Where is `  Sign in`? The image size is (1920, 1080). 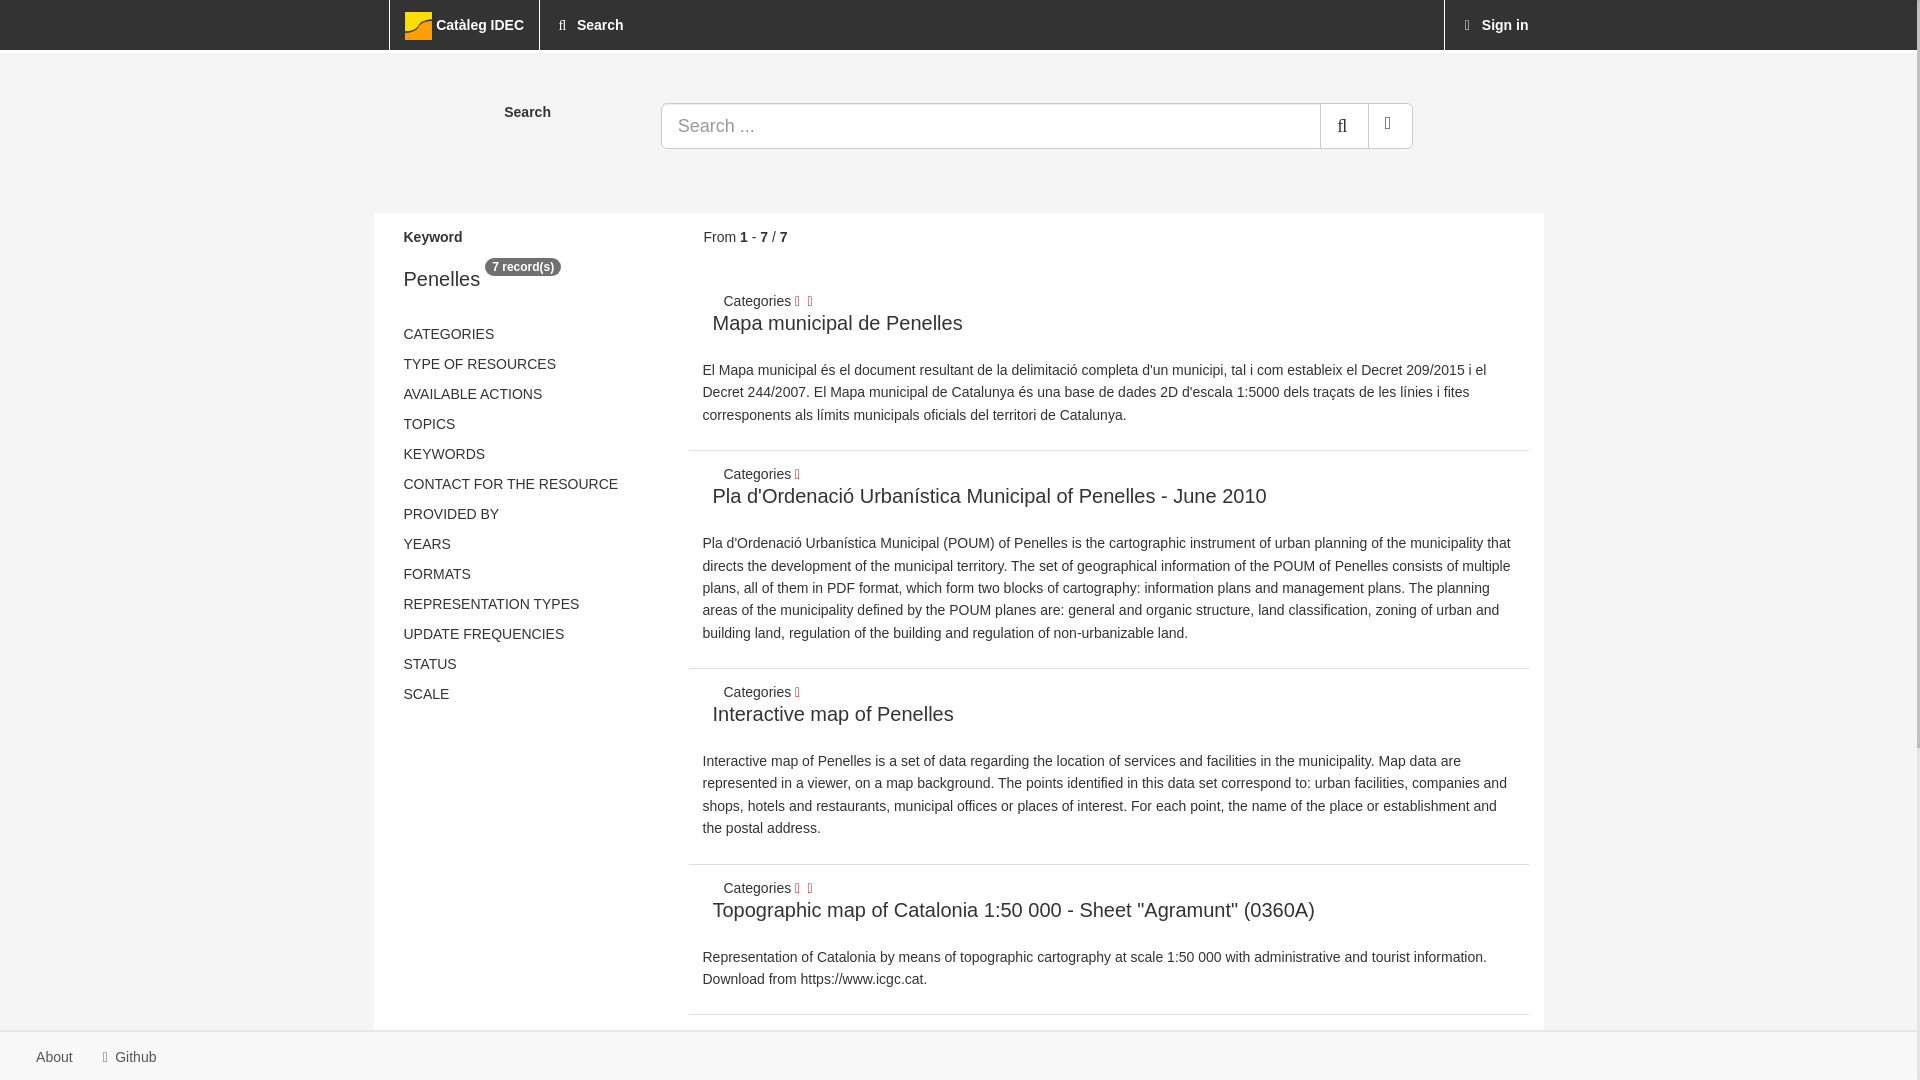
  Sign in is located at coordinates (1494, 24).